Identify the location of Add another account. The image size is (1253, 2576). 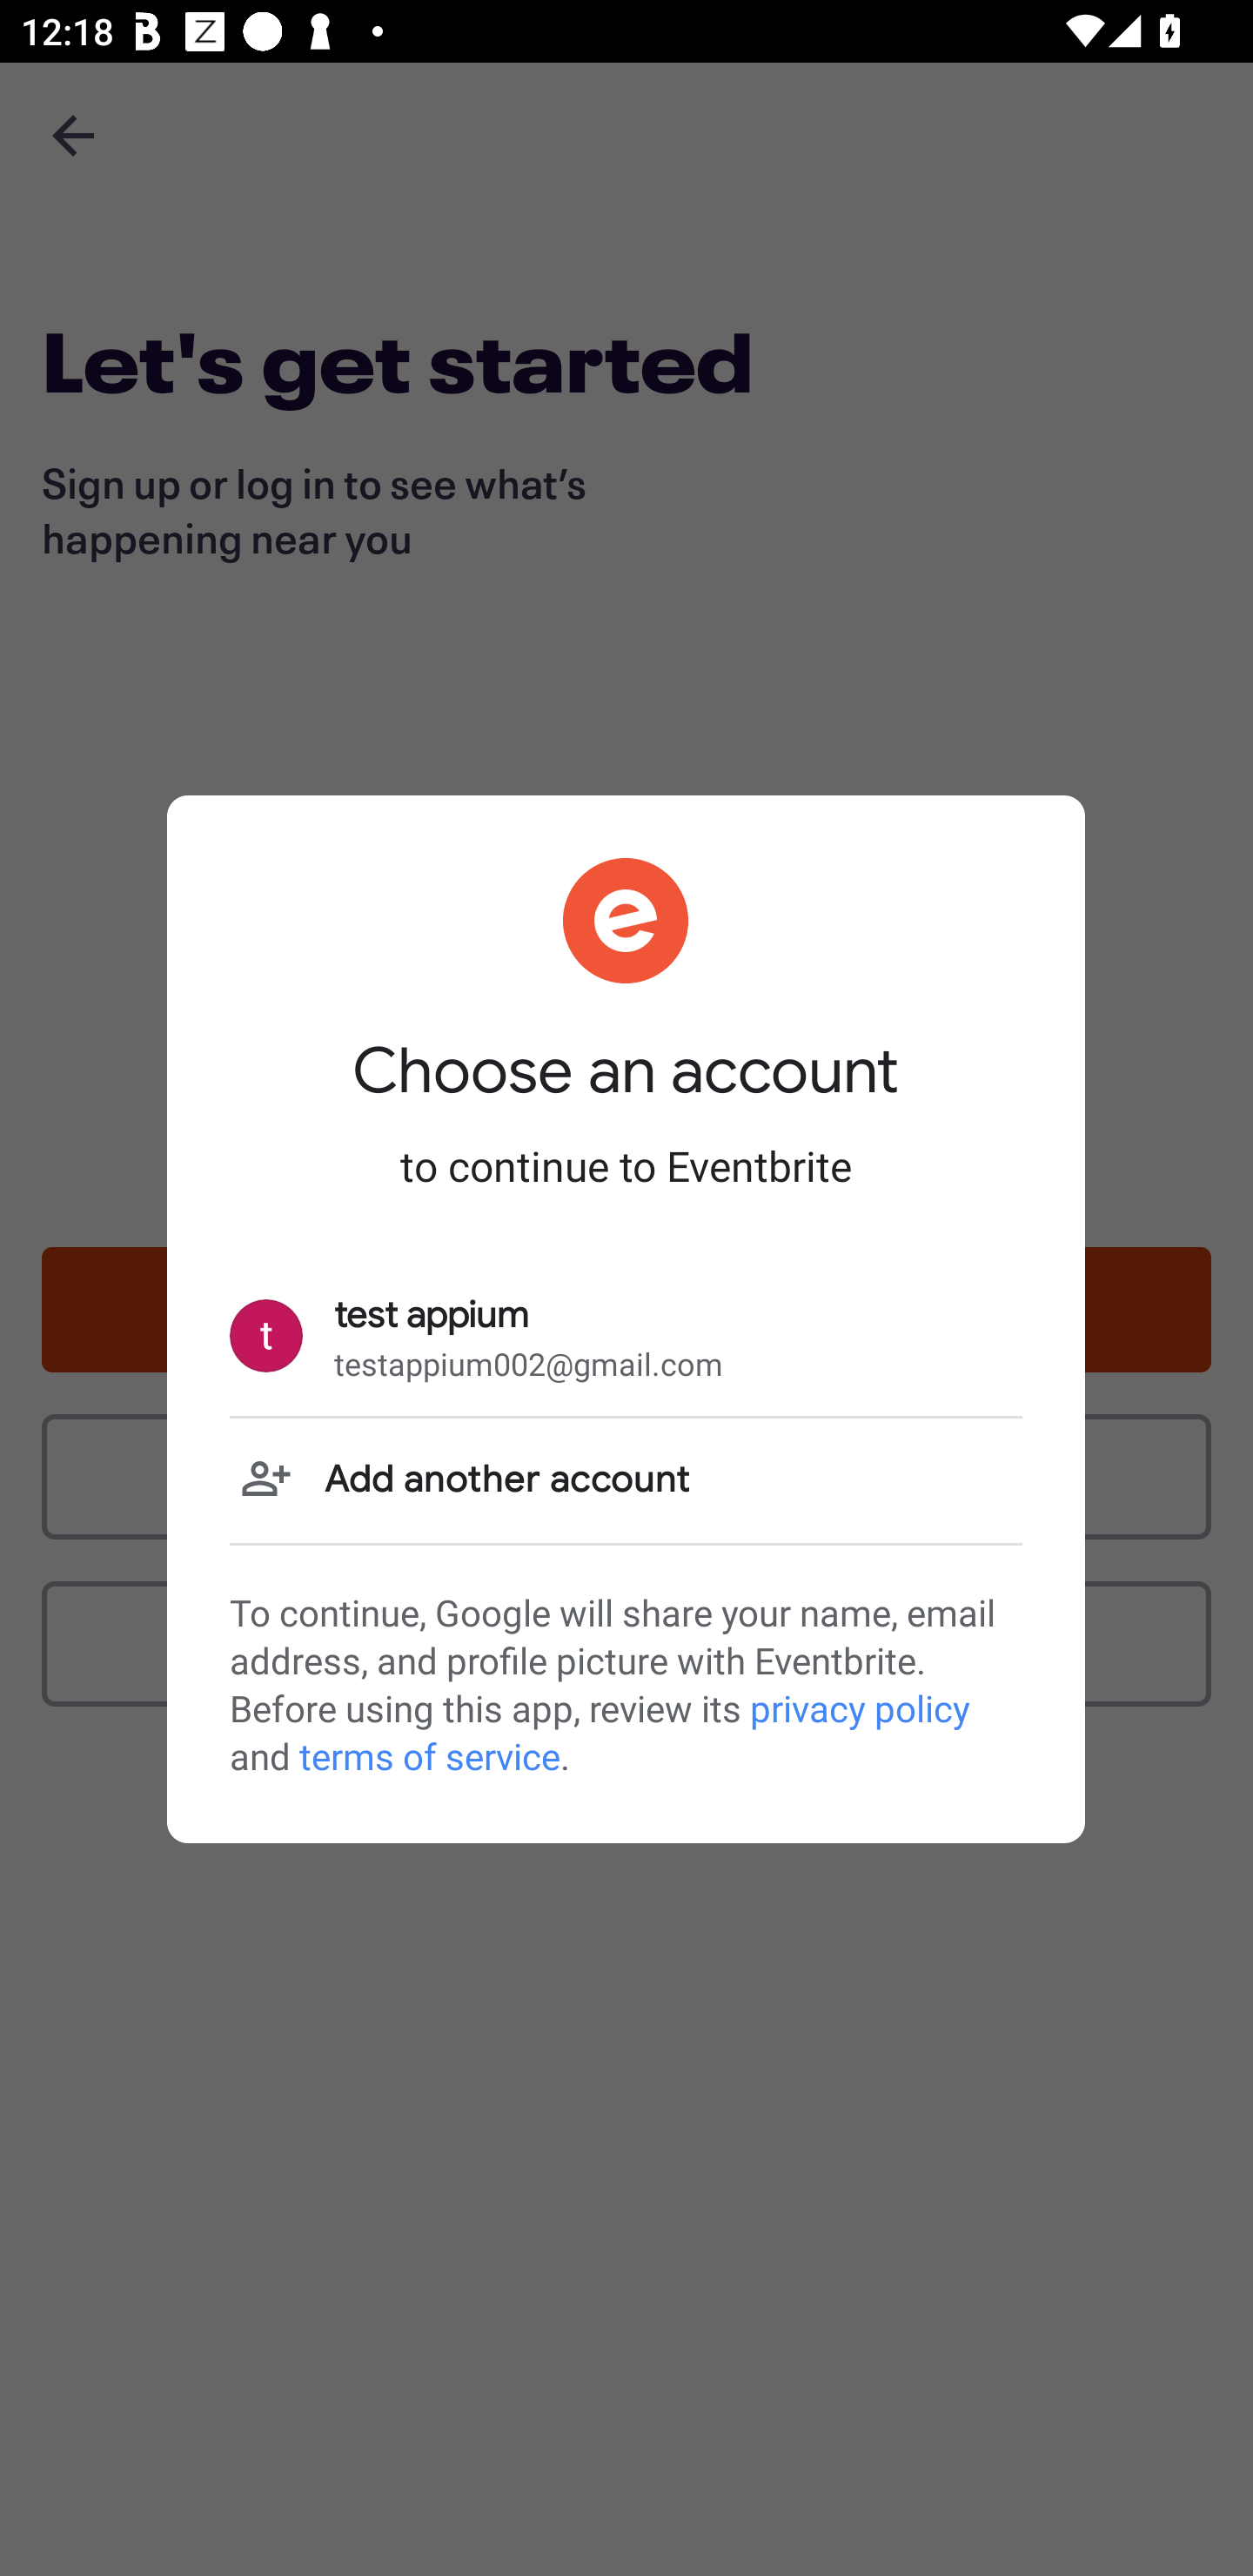
(626, 1479).